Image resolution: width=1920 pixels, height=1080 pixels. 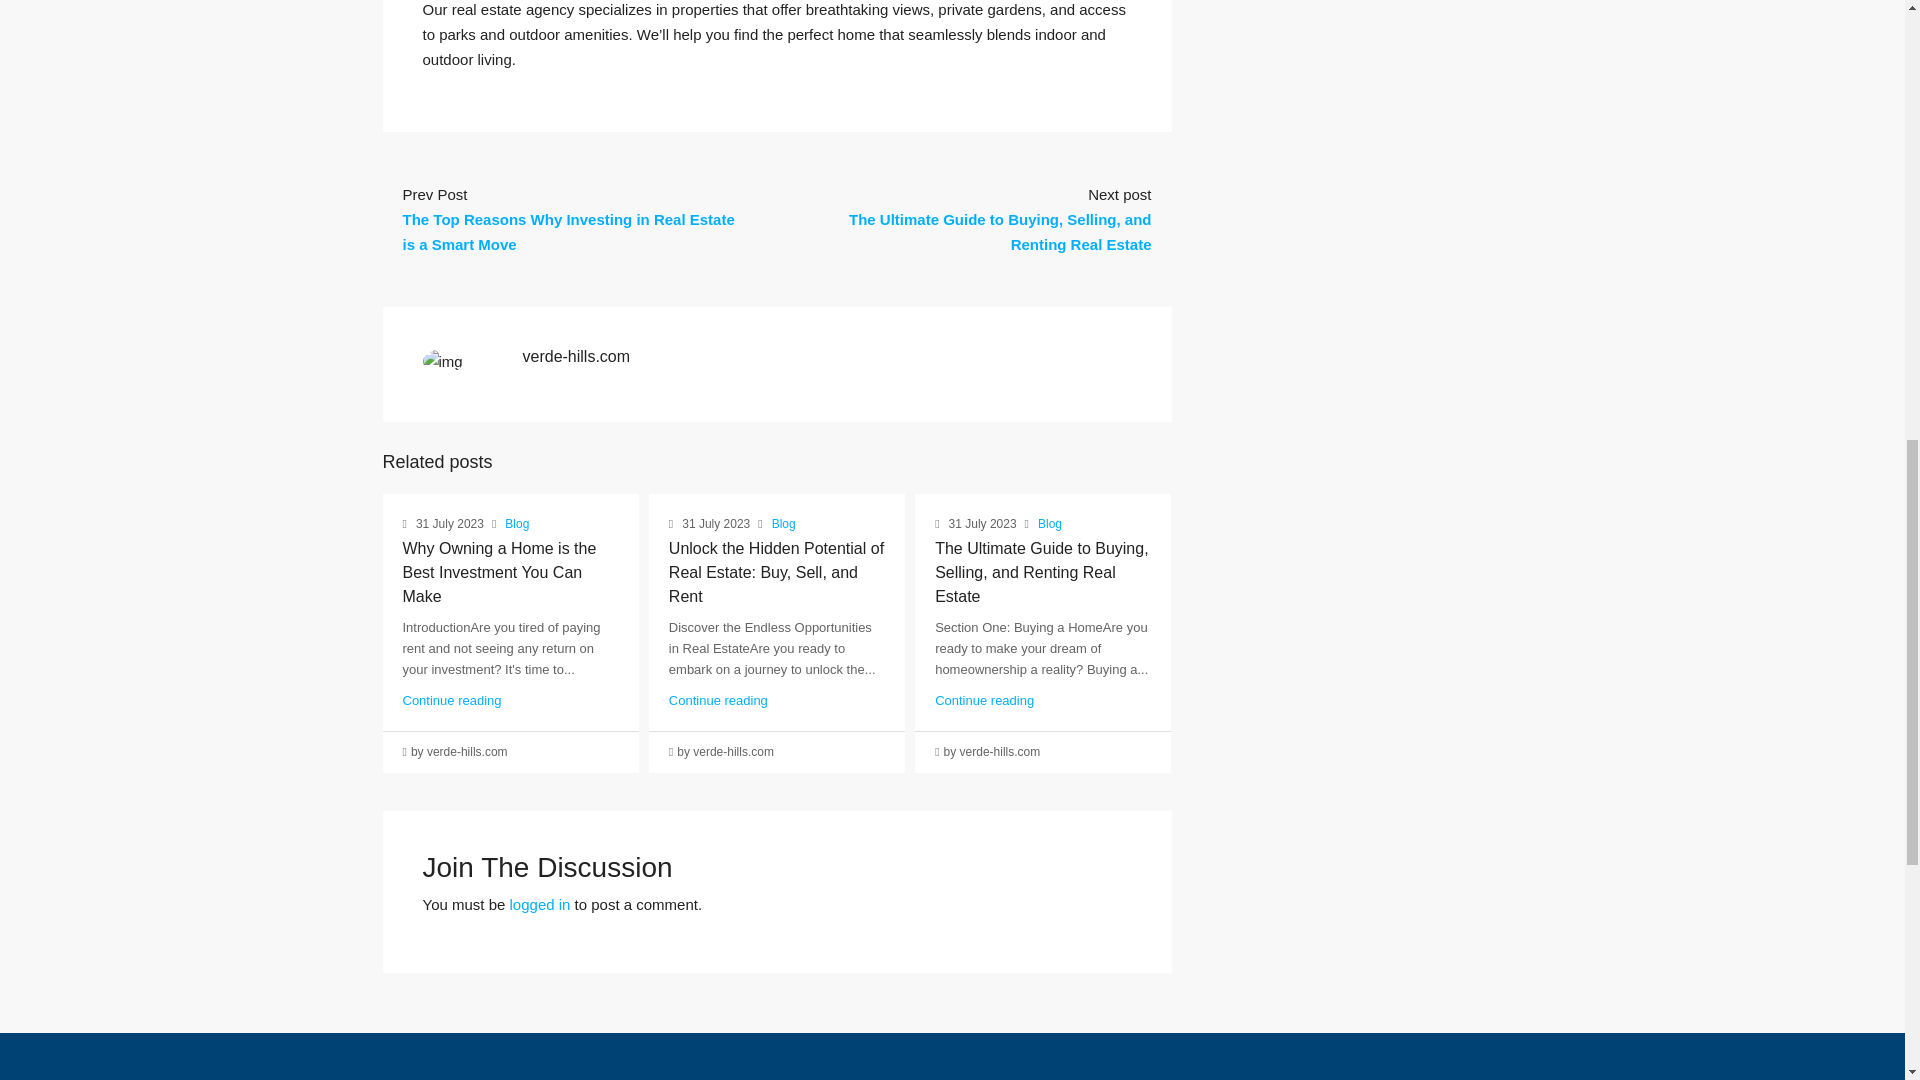 I want to click on Blog, so click(x=516, y=524).